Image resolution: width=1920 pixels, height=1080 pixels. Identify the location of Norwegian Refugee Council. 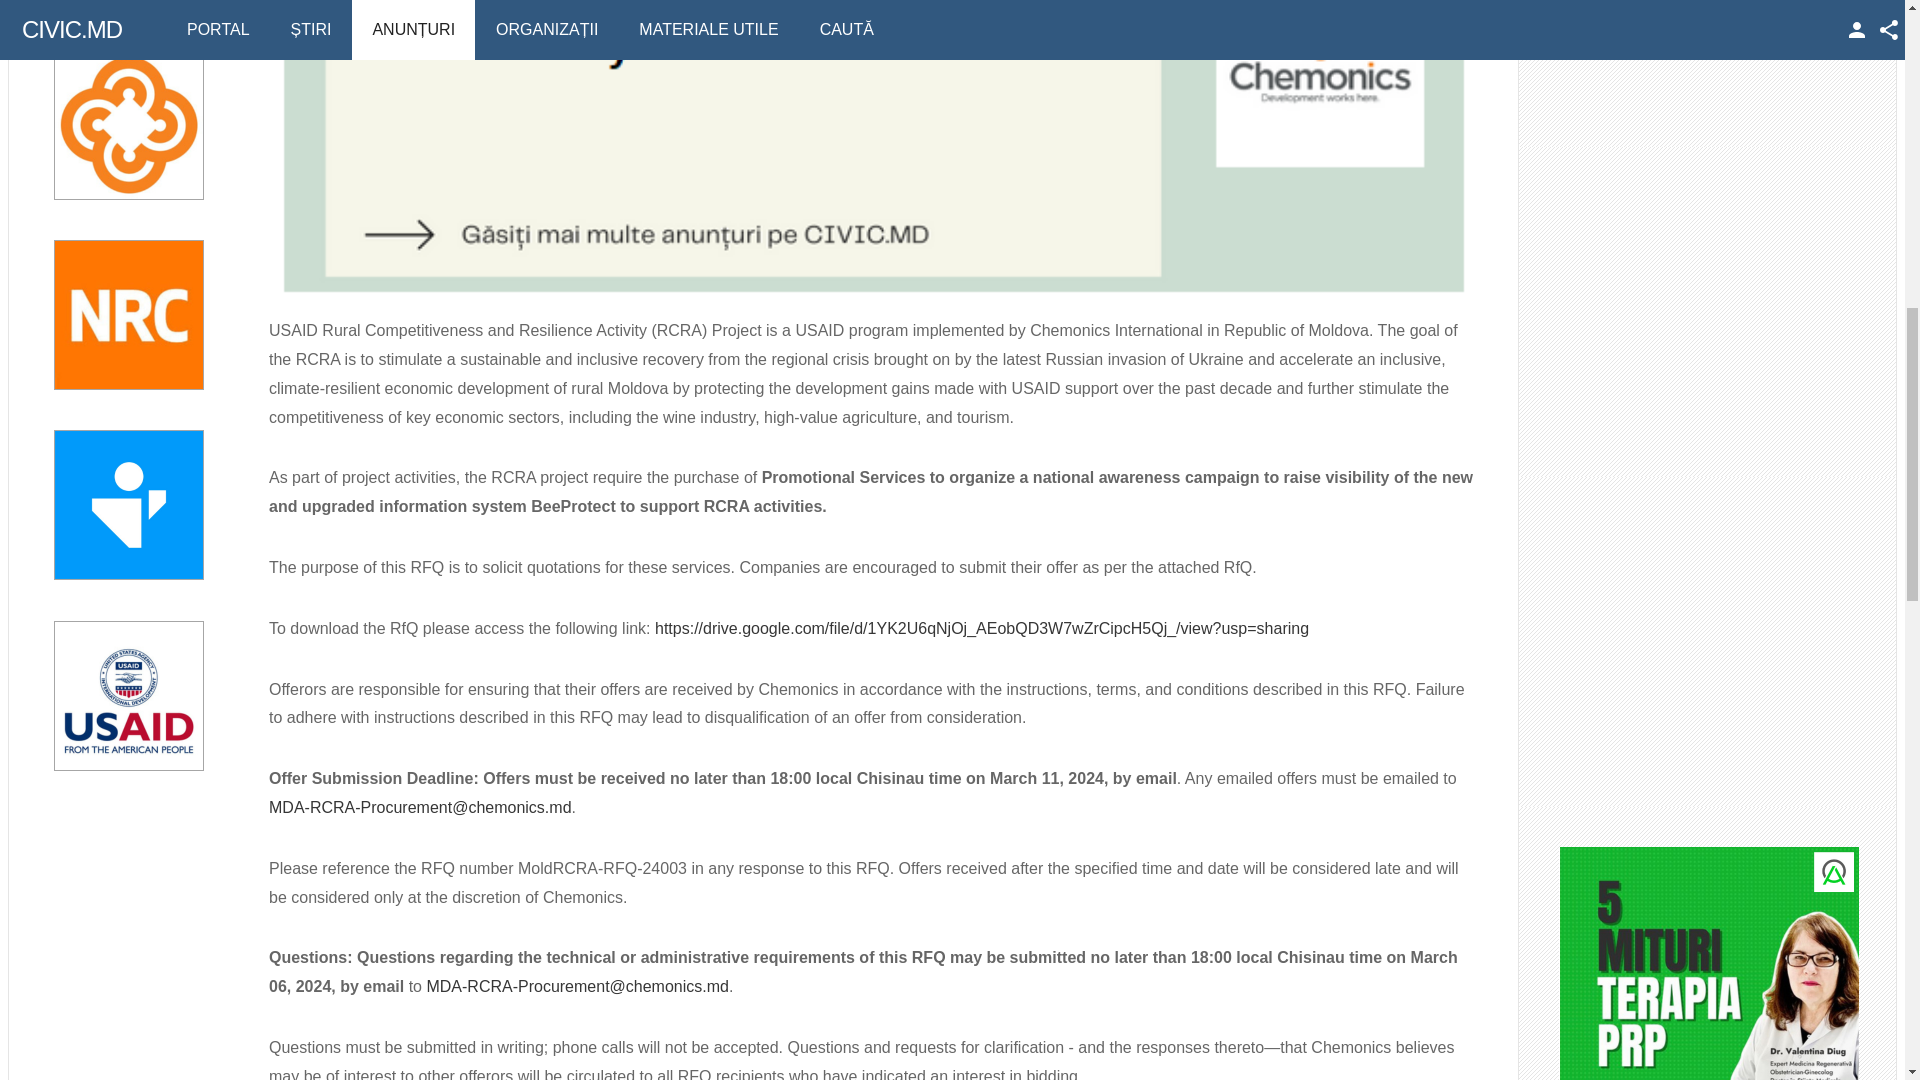
(128, 314).